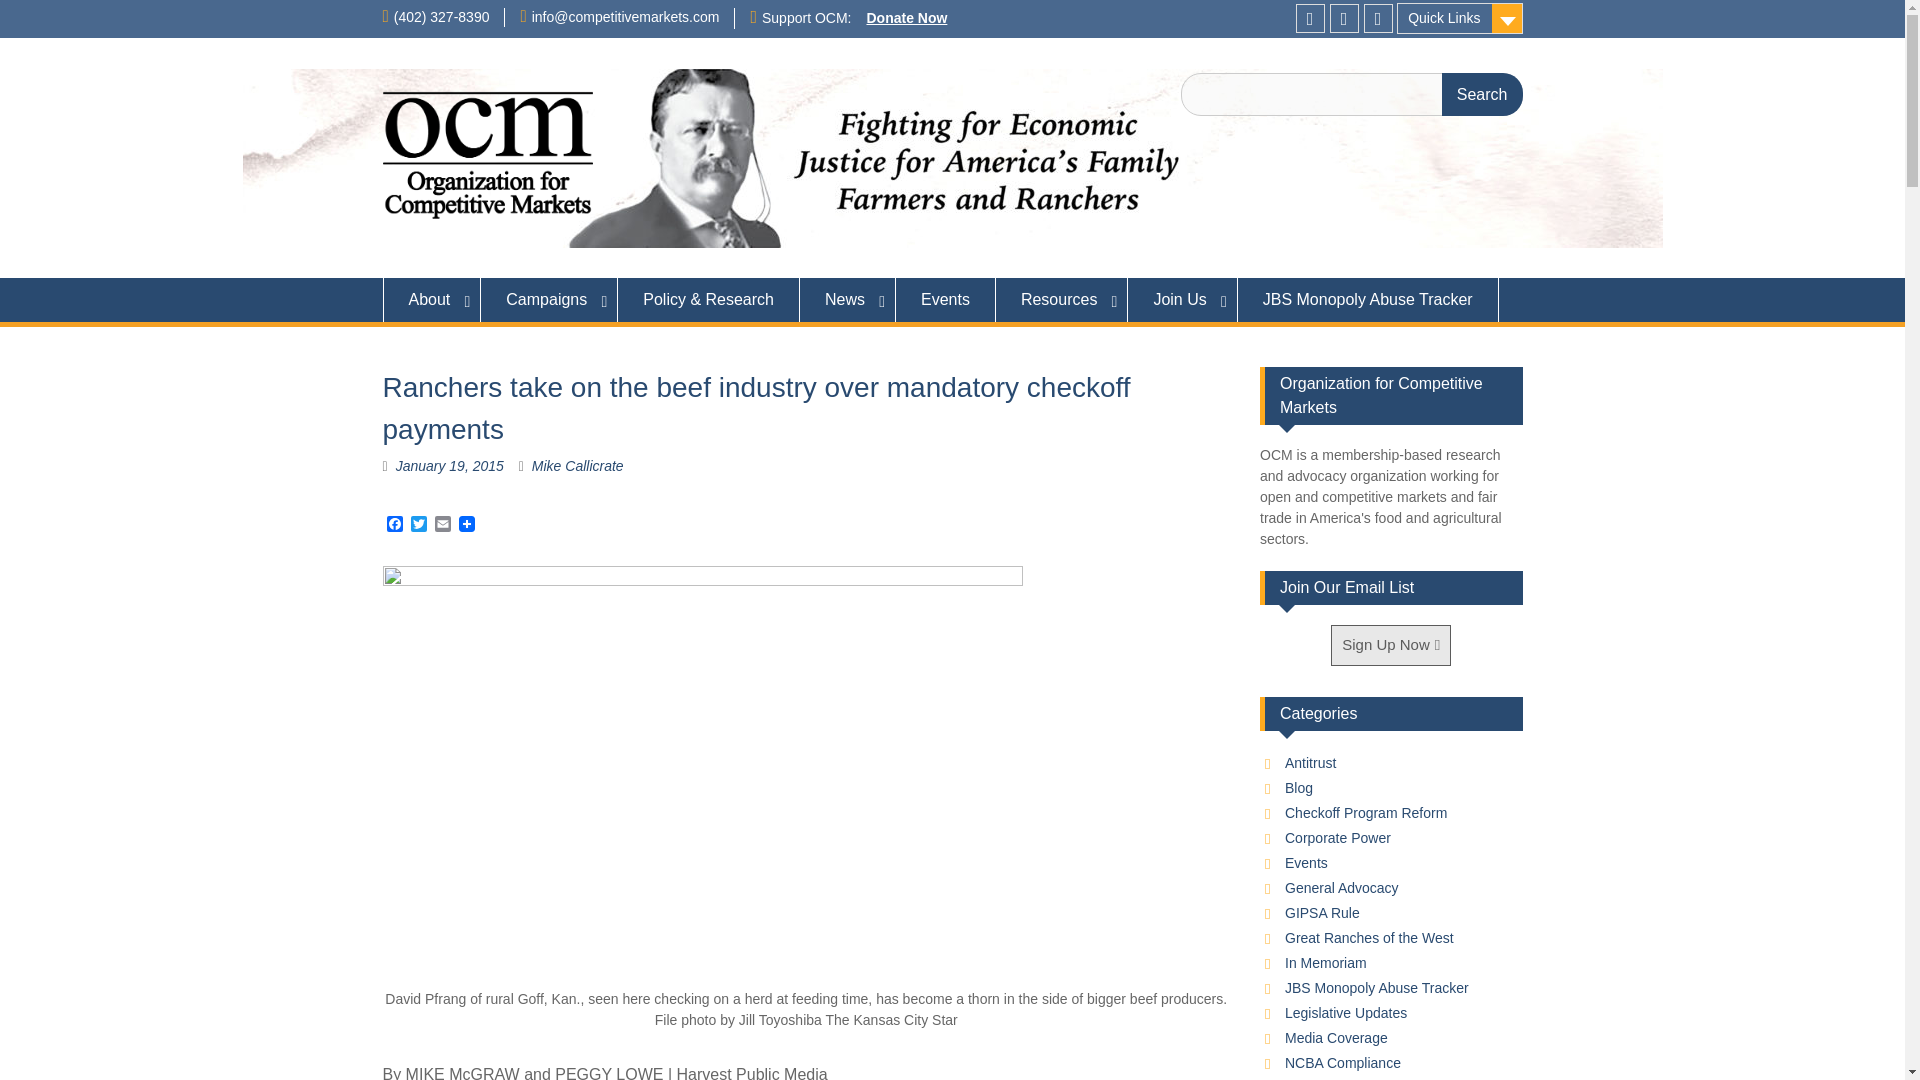 The image size is (1920, 1080). Describe the element at coordinates (1182, 299) in the screenshot. I see `Join Us` at that location.